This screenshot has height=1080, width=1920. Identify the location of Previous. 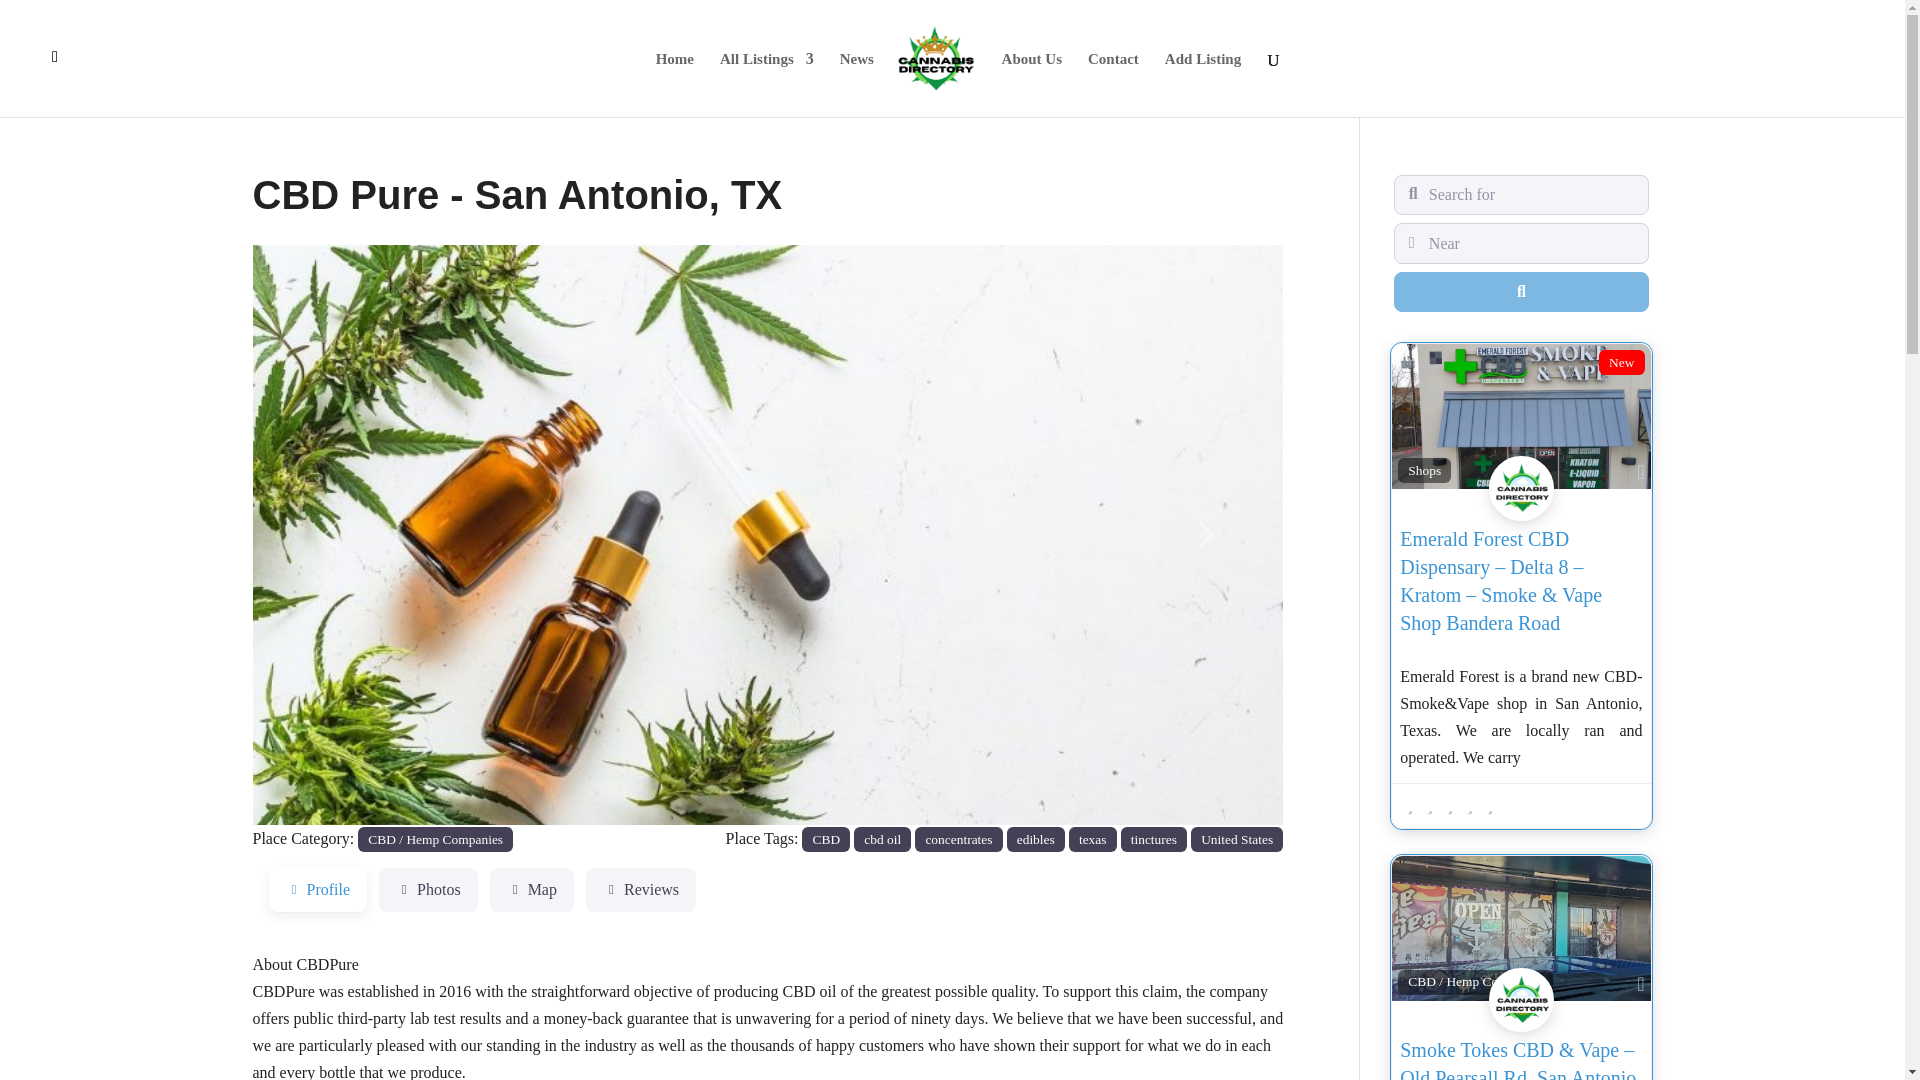
(329, 535).